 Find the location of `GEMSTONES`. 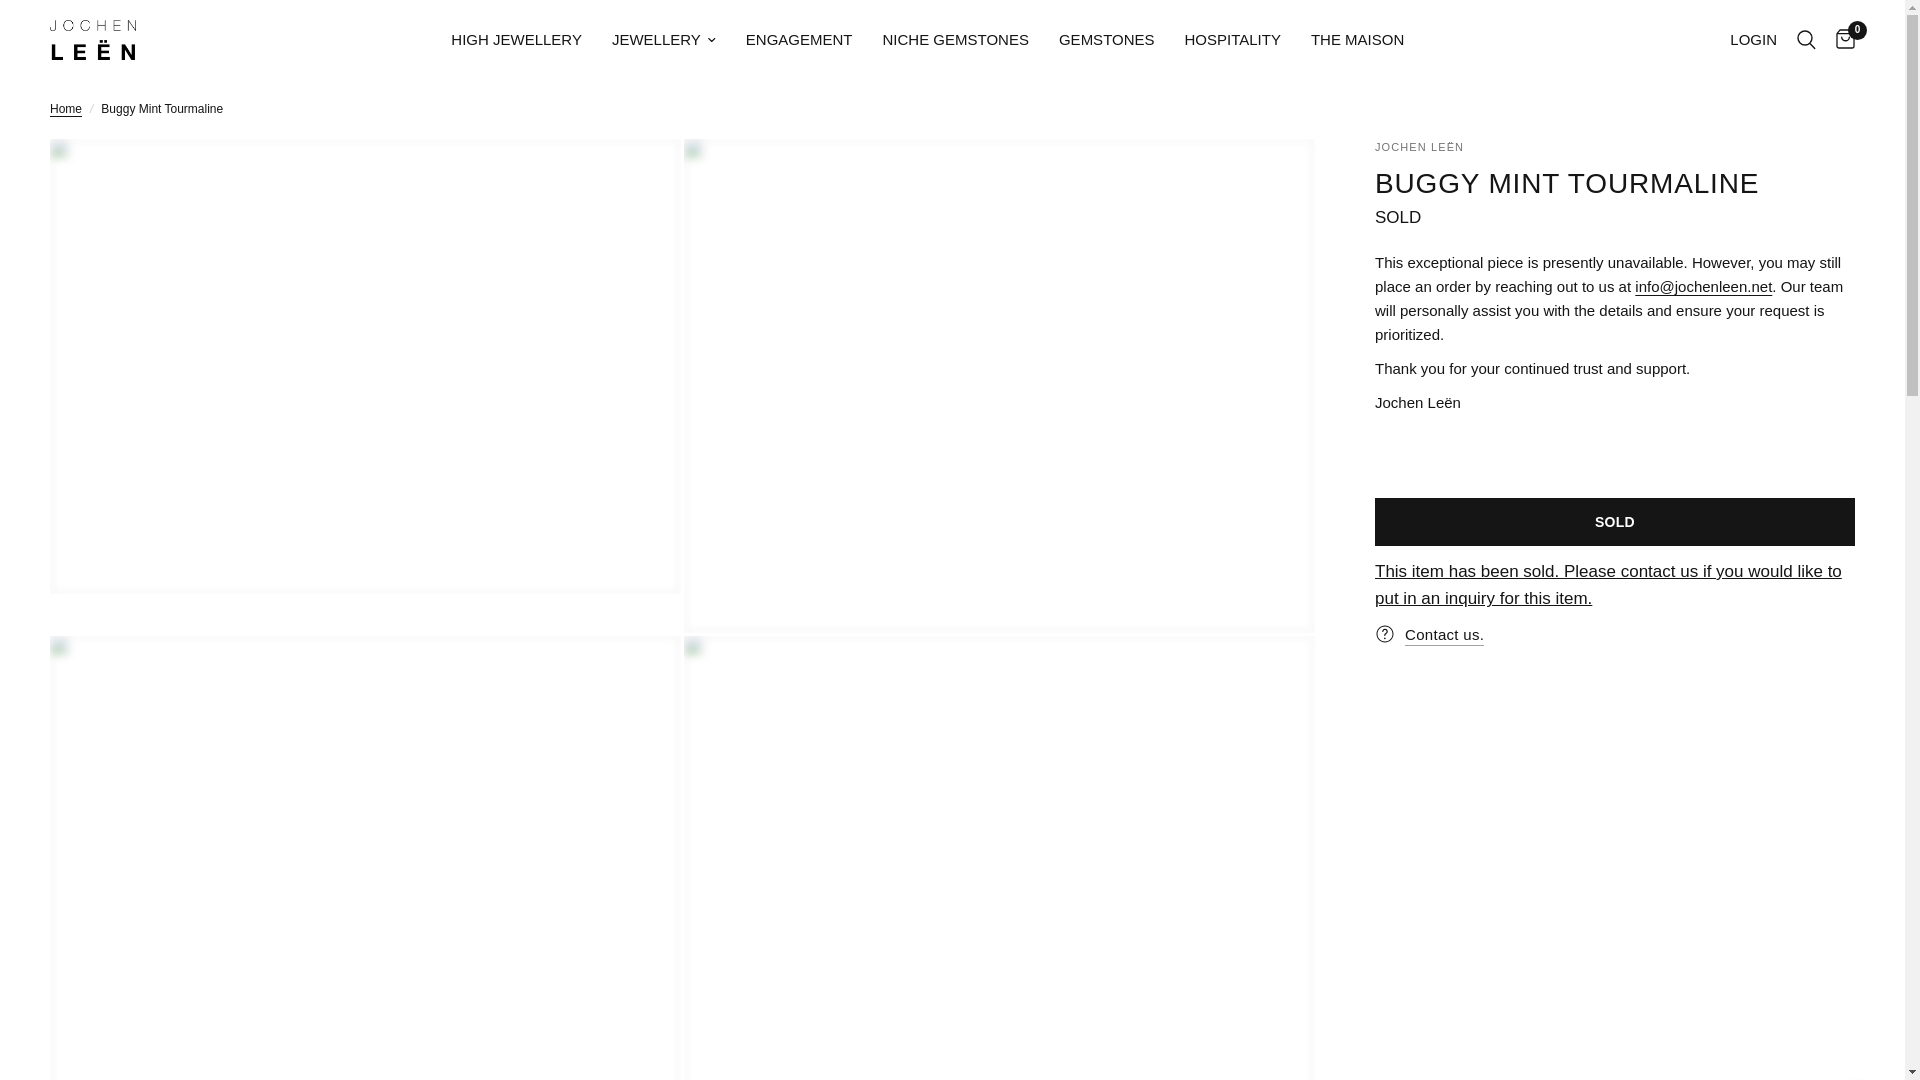

GEMSTONES is located at coordinates (1107, 40).